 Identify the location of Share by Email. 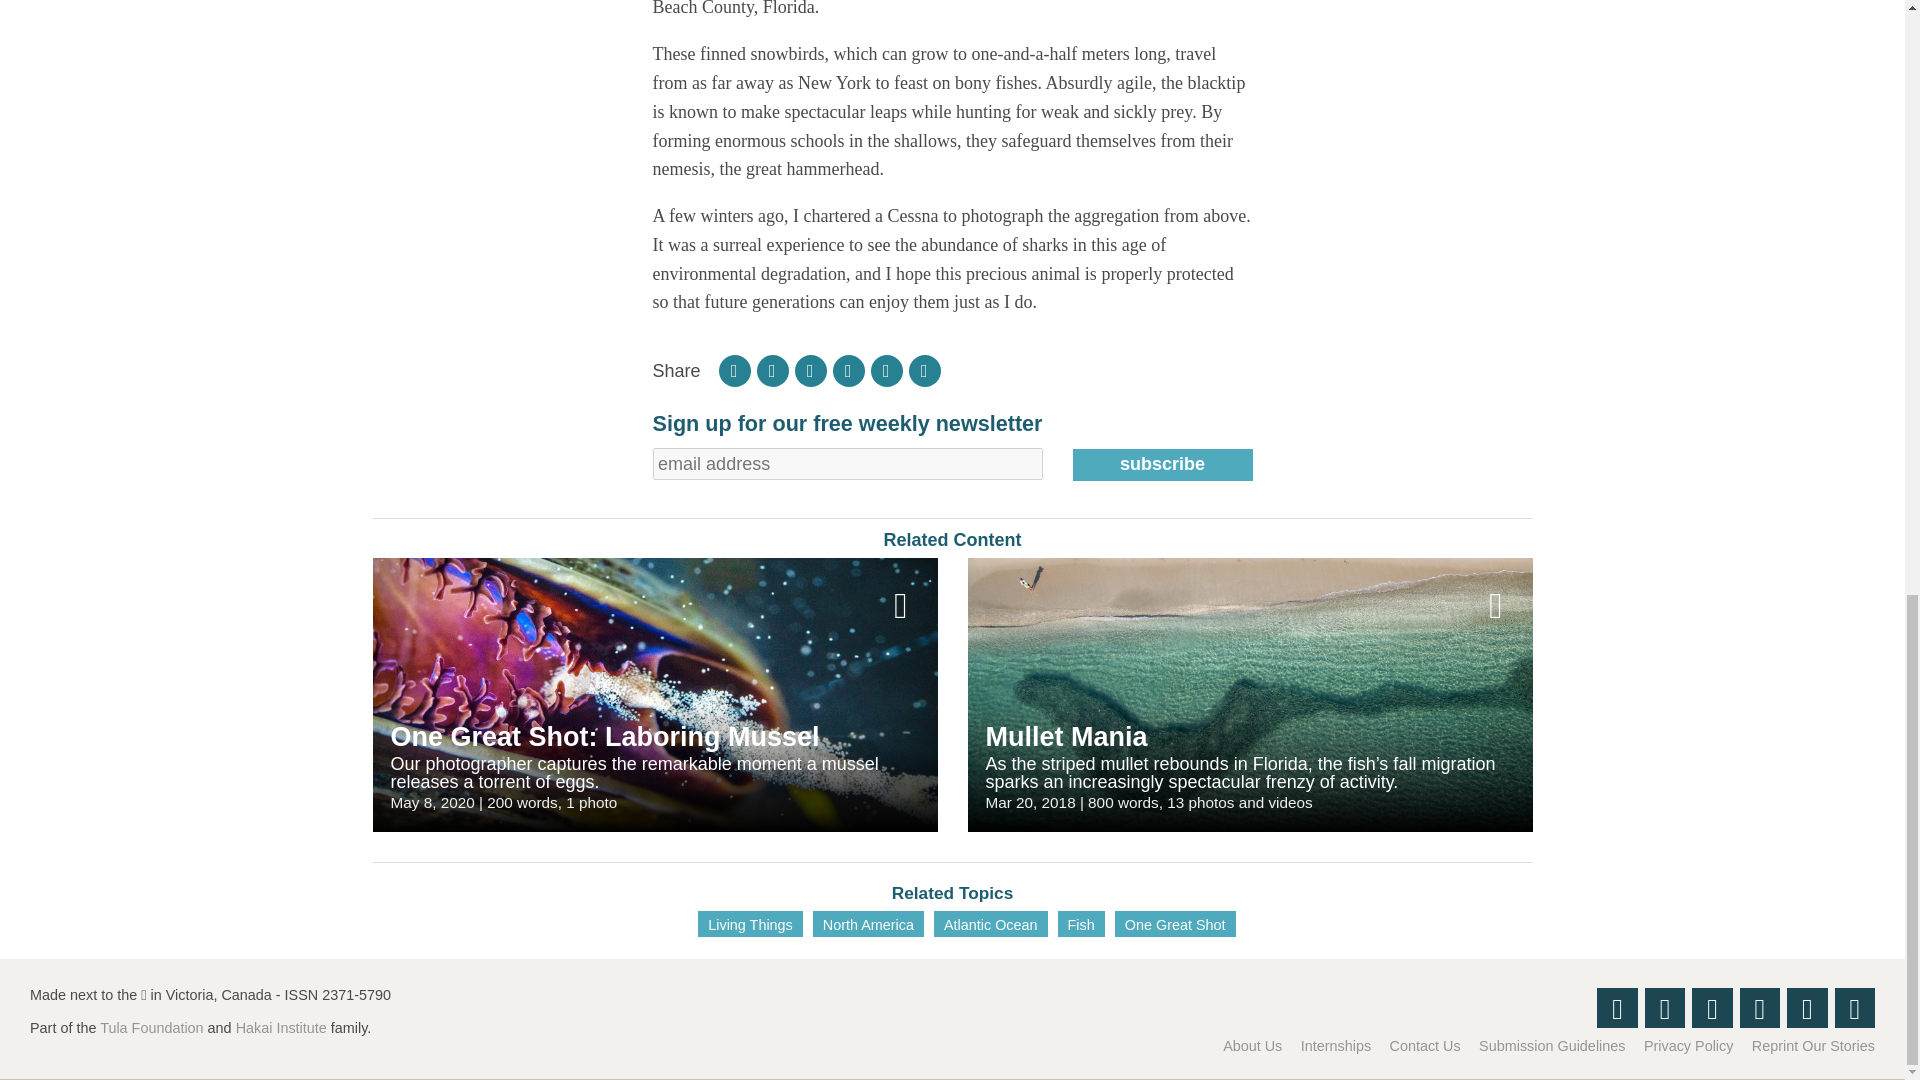
(924, 370).